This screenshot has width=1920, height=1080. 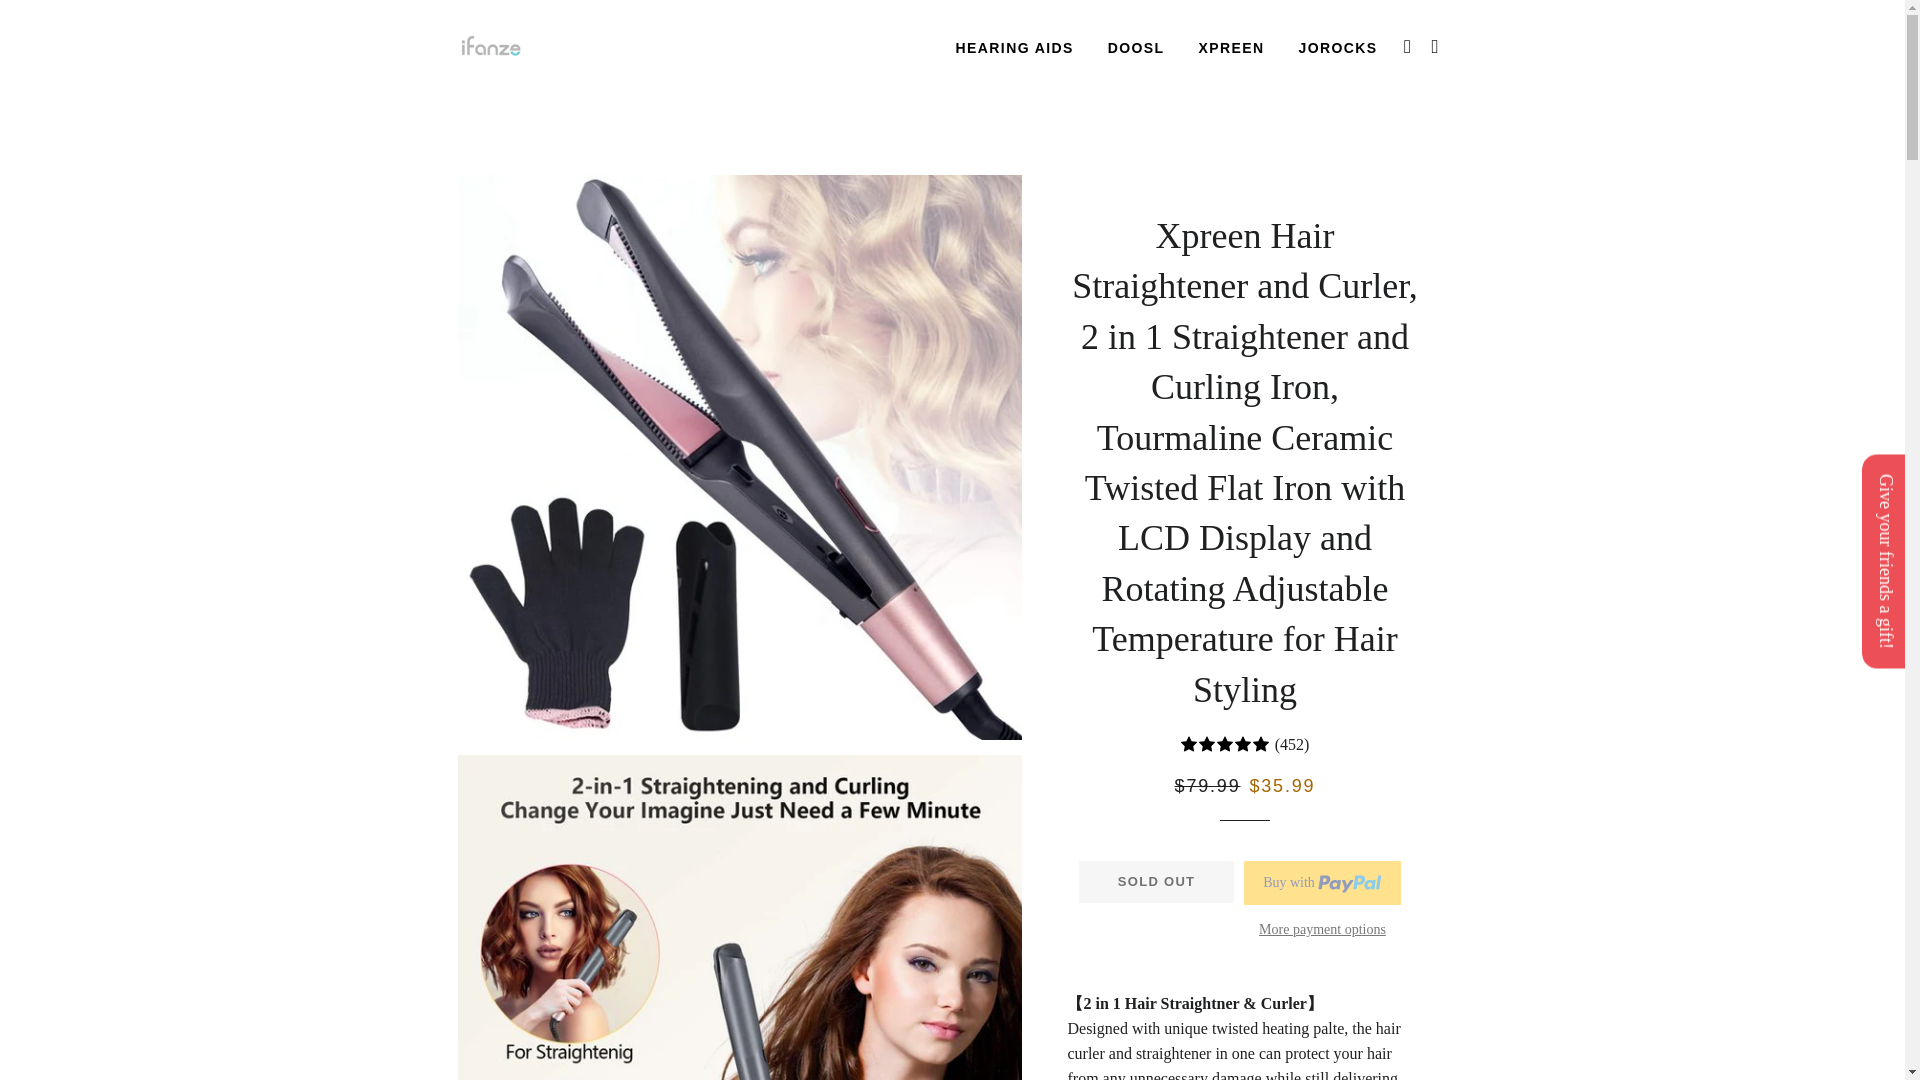 What do you see at coordinates (1232, 48) in the screenshot?
I see `XPREEN` at bounding box center [1232, 48].